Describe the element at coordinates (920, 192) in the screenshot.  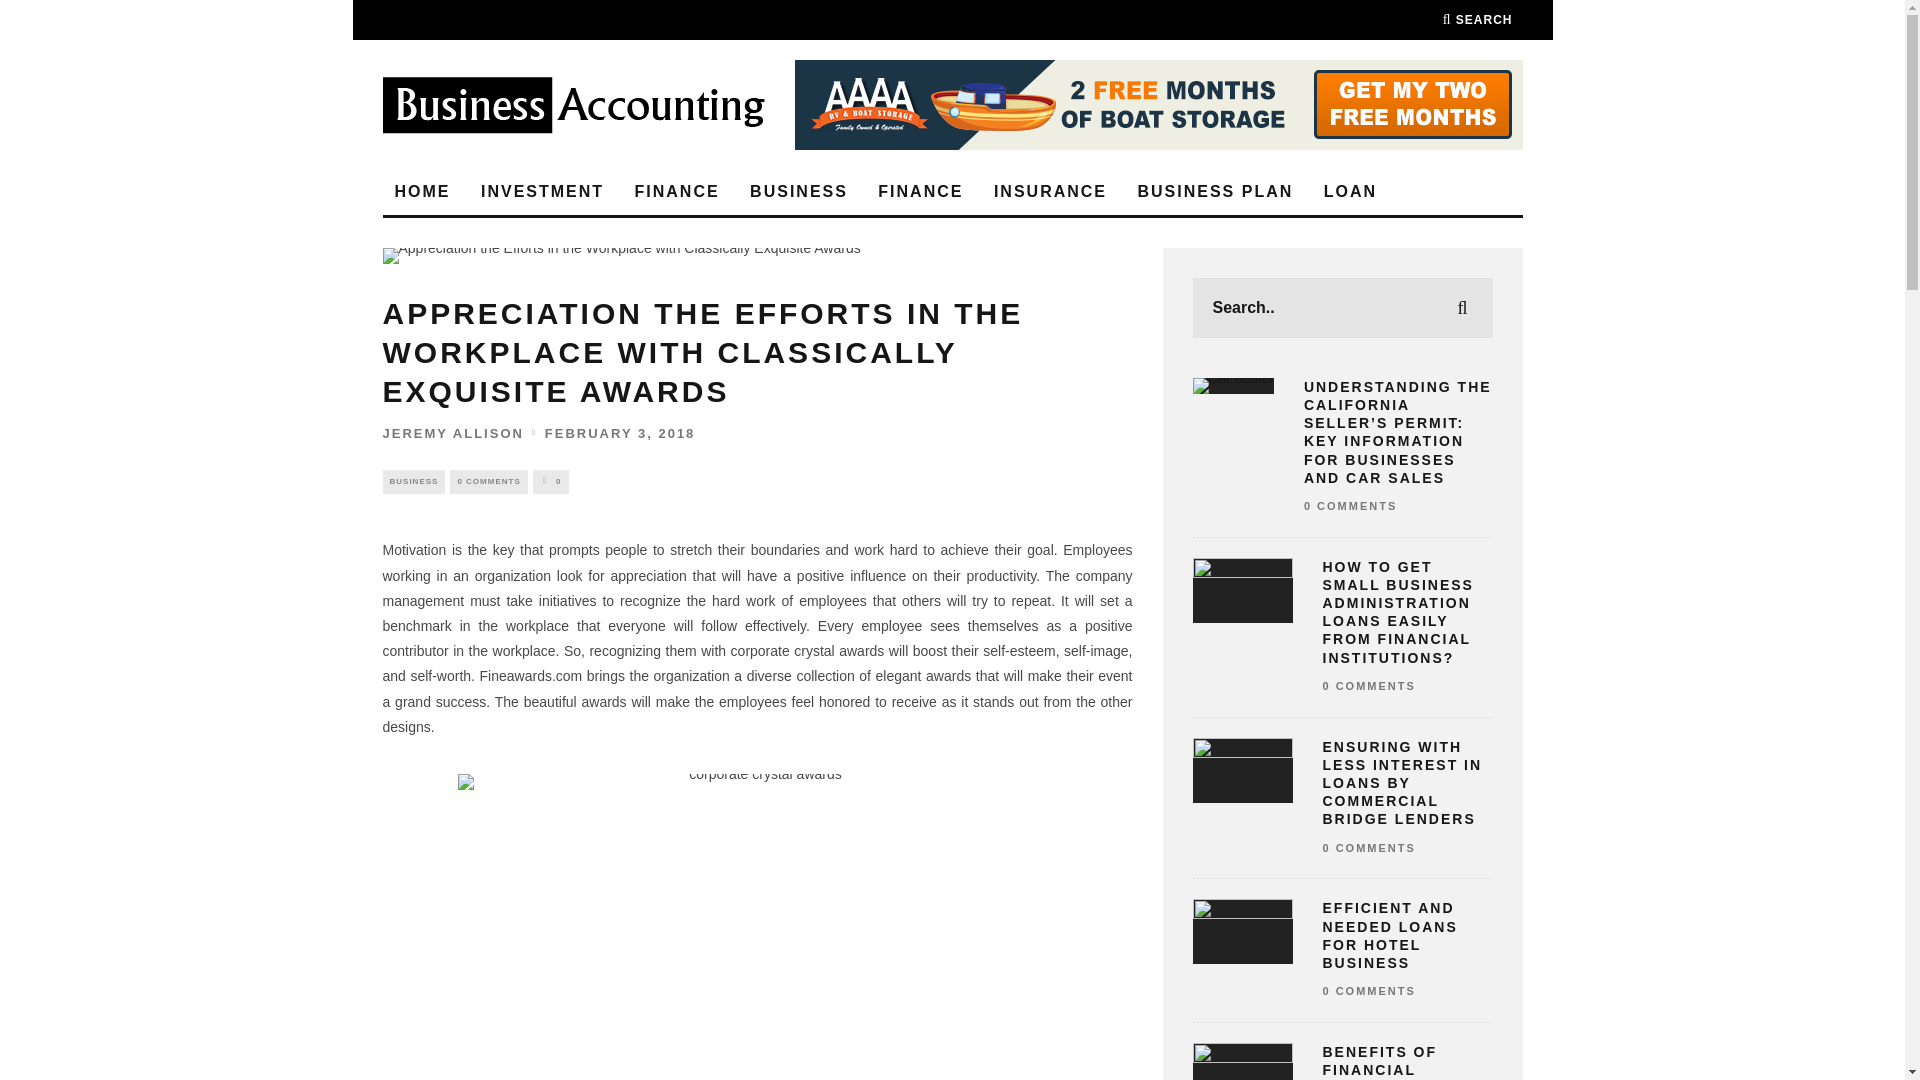
I see `FINANCE` at that location.